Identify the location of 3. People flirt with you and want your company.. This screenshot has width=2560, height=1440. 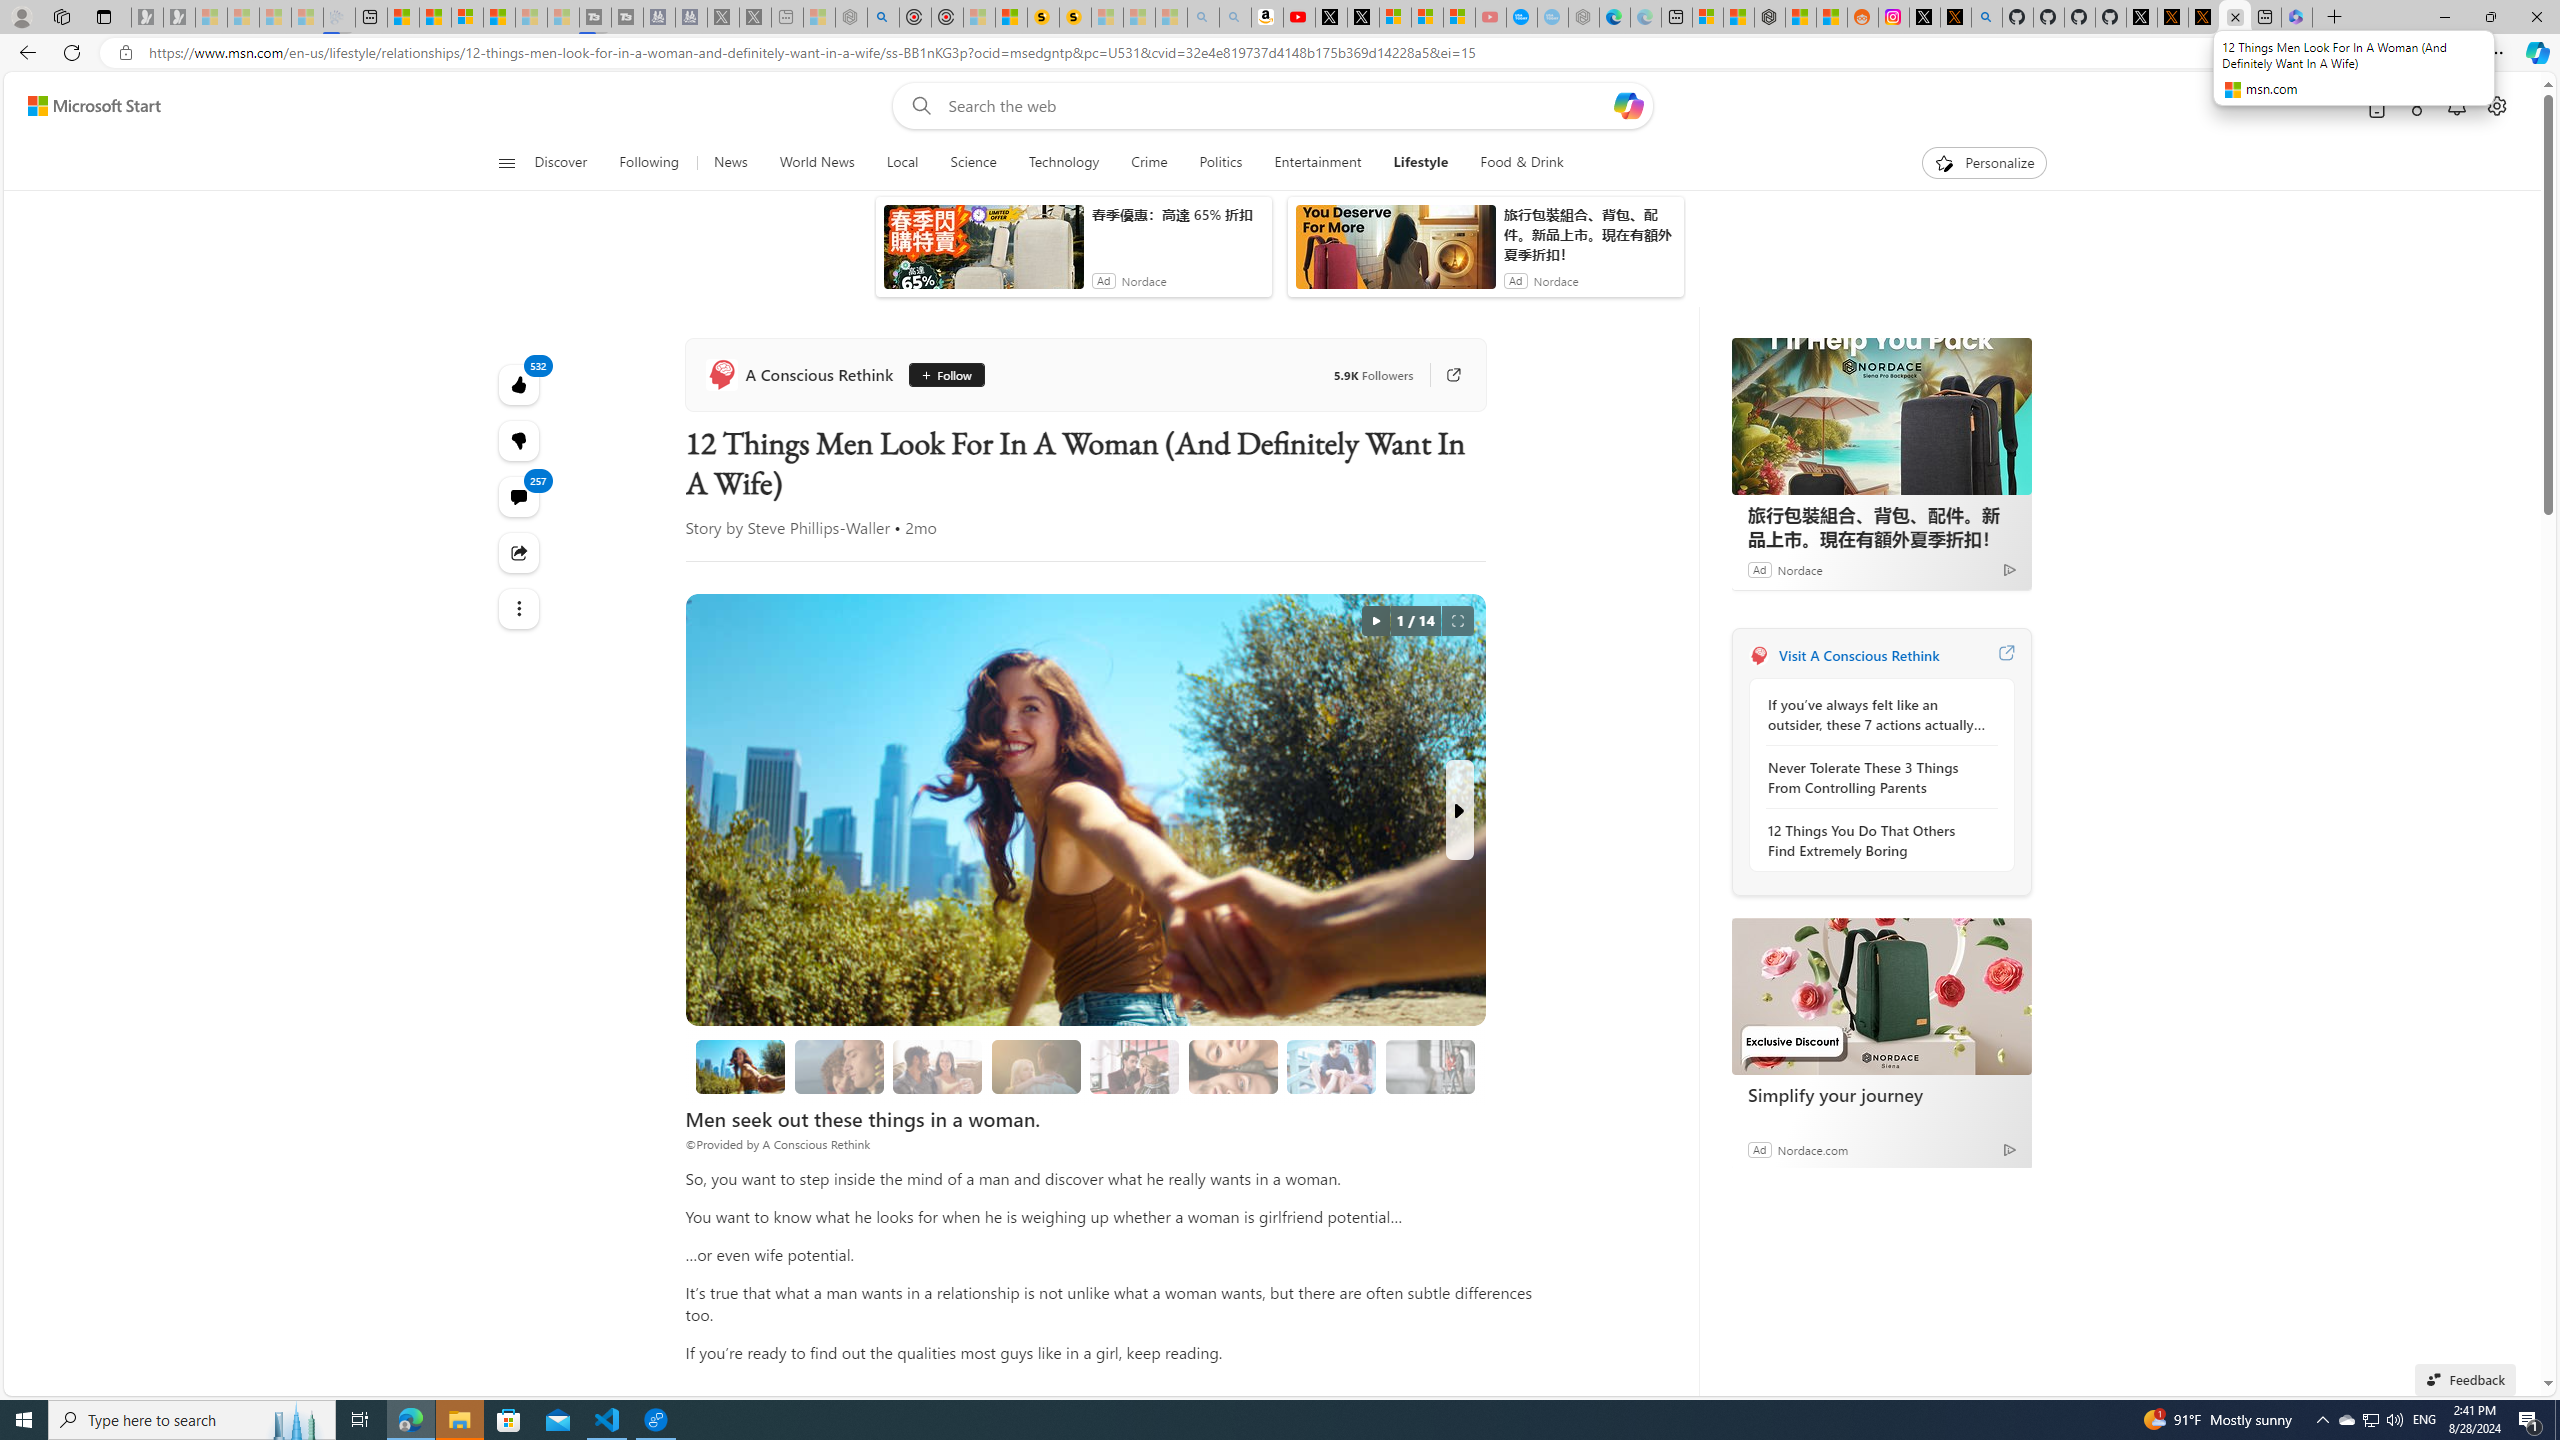
(1332, 1066).